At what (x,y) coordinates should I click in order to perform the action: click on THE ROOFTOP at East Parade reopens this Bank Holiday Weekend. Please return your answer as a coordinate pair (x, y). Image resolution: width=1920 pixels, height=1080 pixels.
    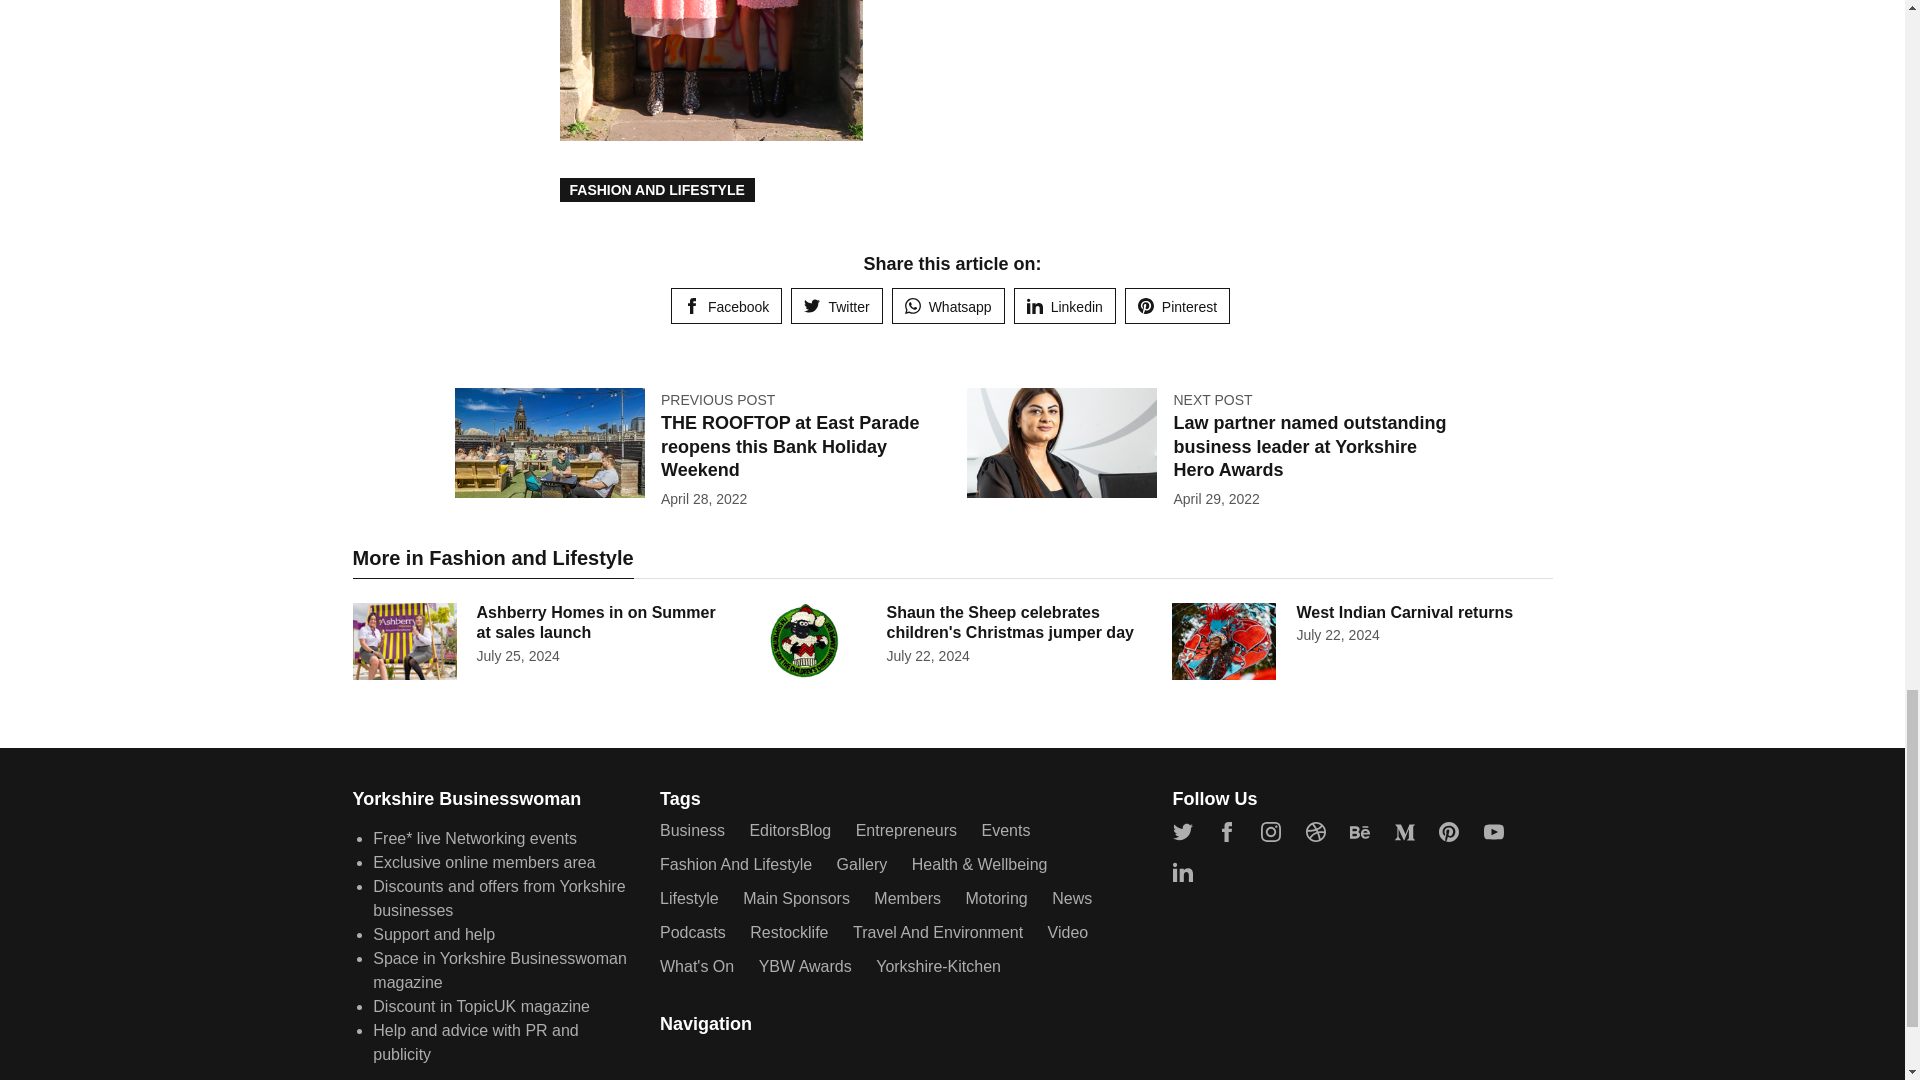
    Looking at the image, I should click on (790, 446).